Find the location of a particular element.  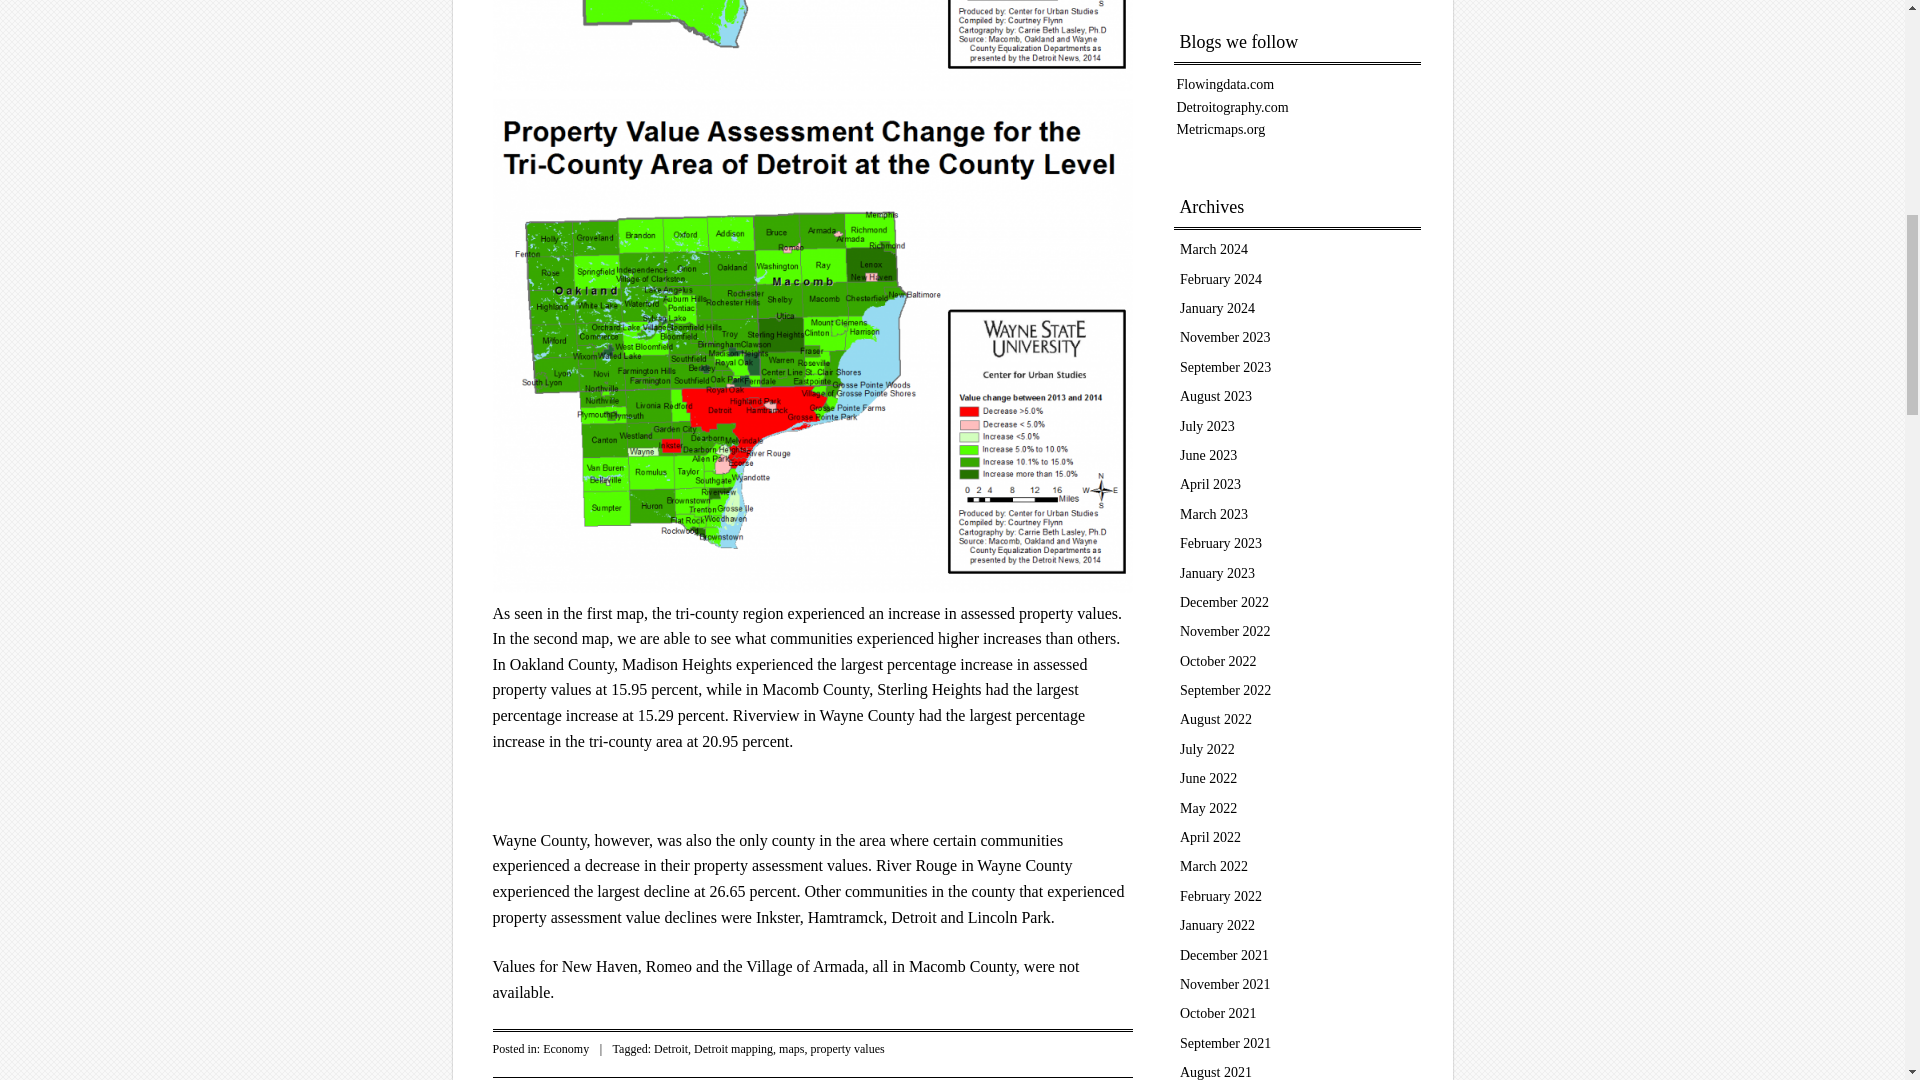

Economy is located at coordinates (566, 1049).